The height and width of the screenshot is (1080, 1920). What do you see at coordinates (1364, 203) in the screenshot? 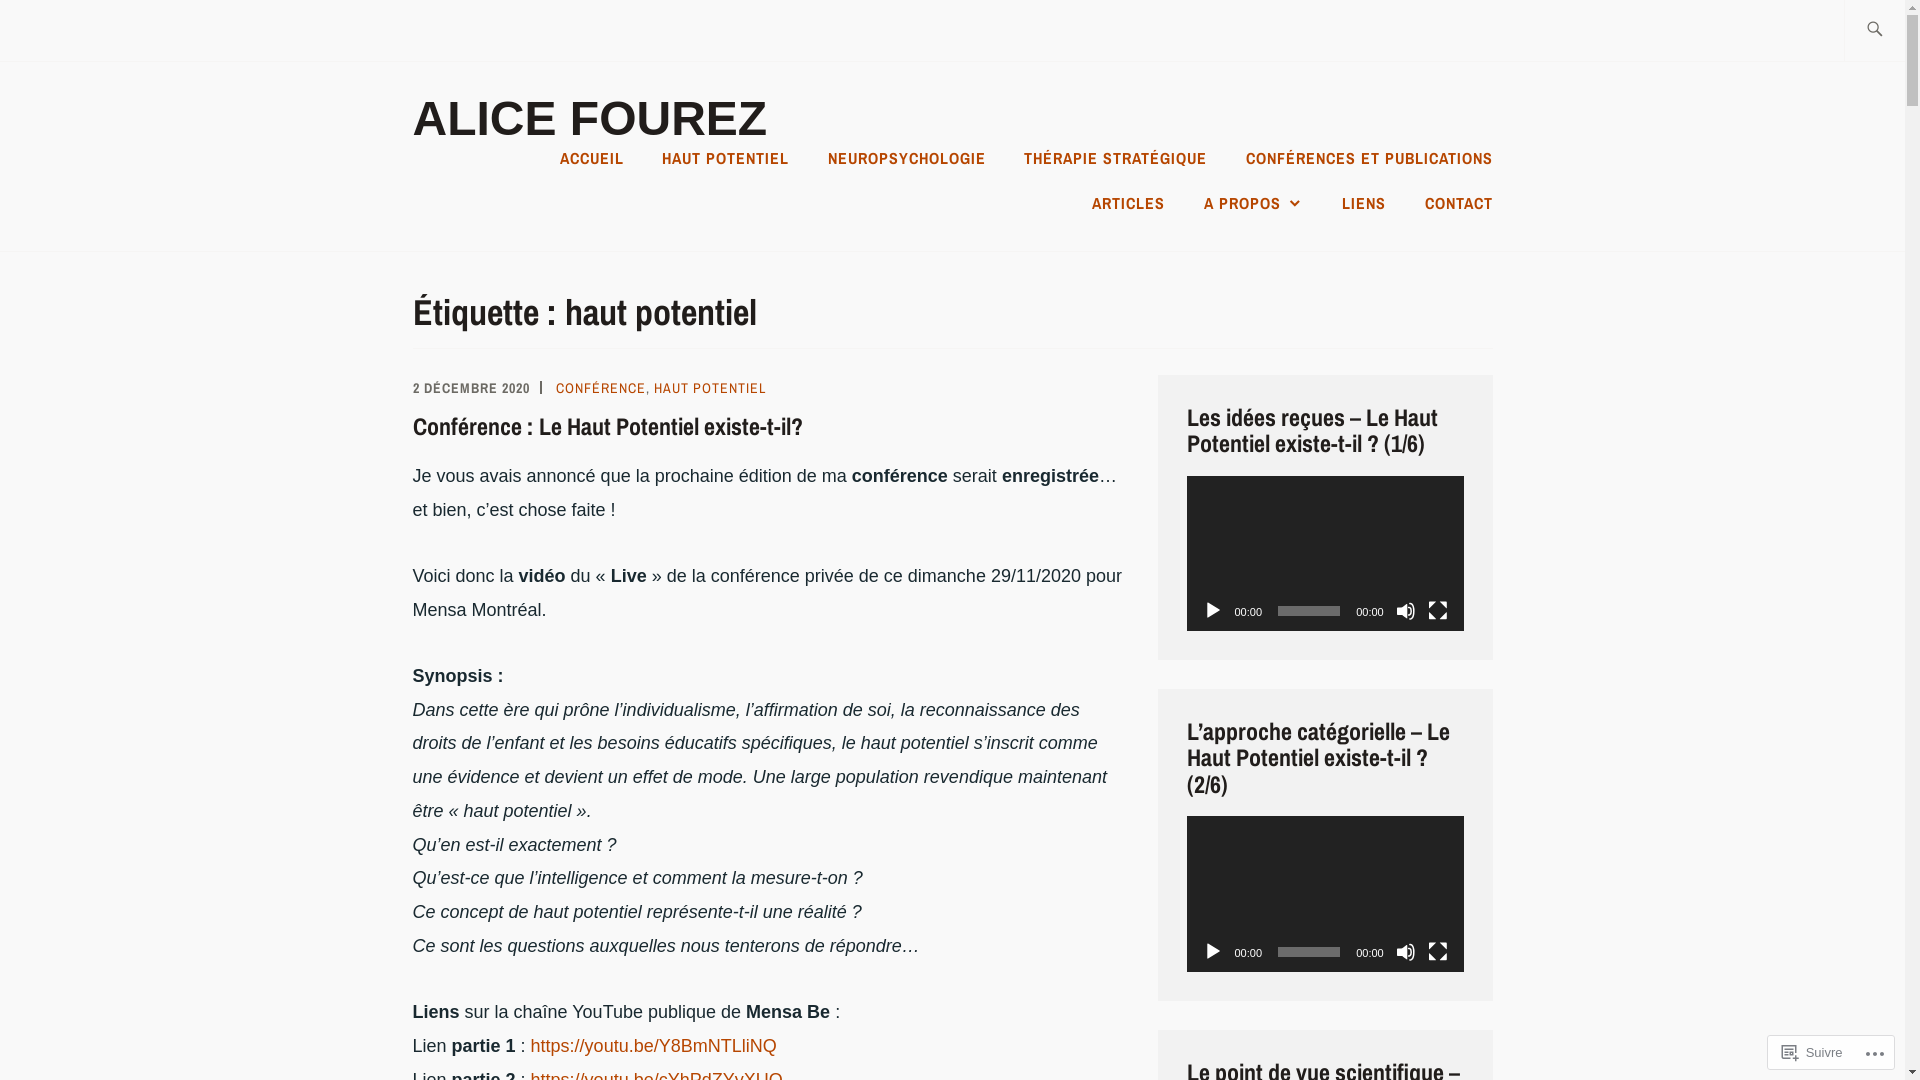
I see `LIENS` at bounding box center [1364, 203].